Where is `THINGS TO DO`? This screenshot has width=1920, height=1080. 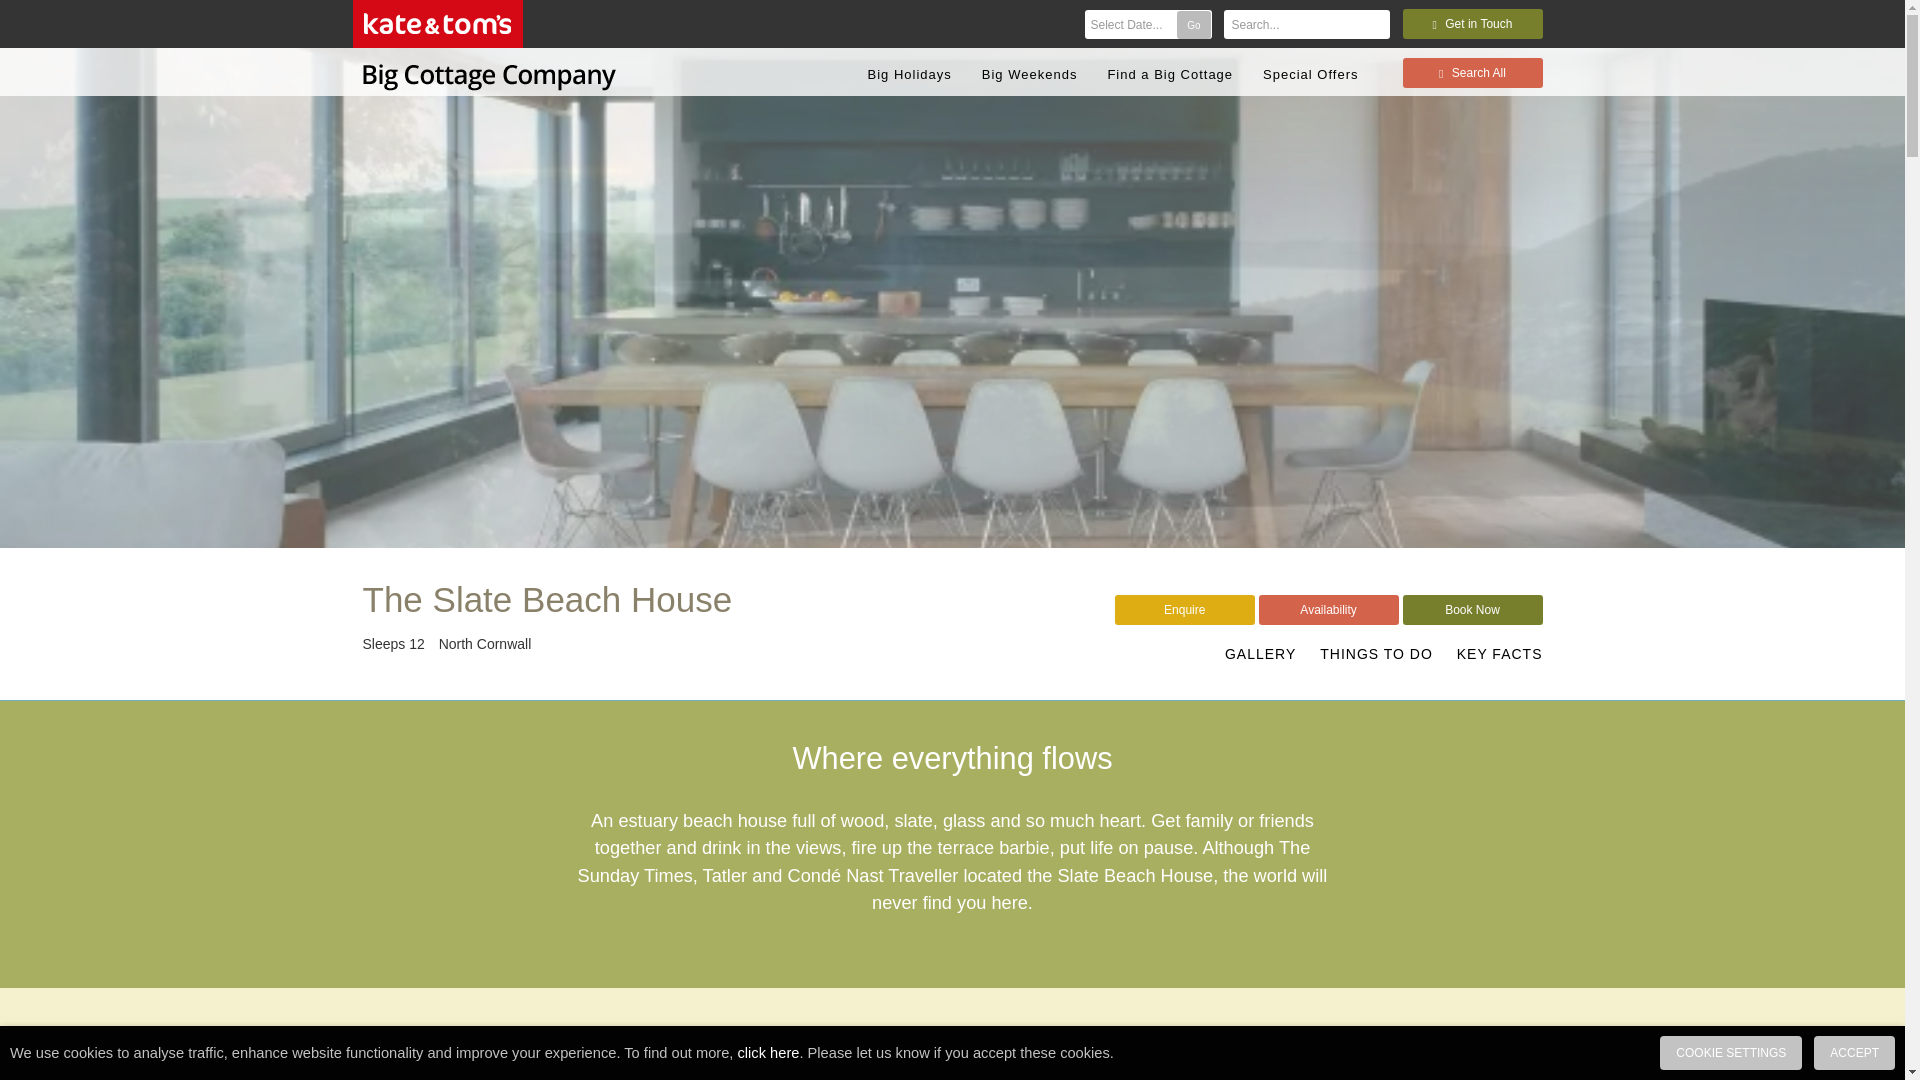
THINGS TO DO is located at coordinates (1376, 654).